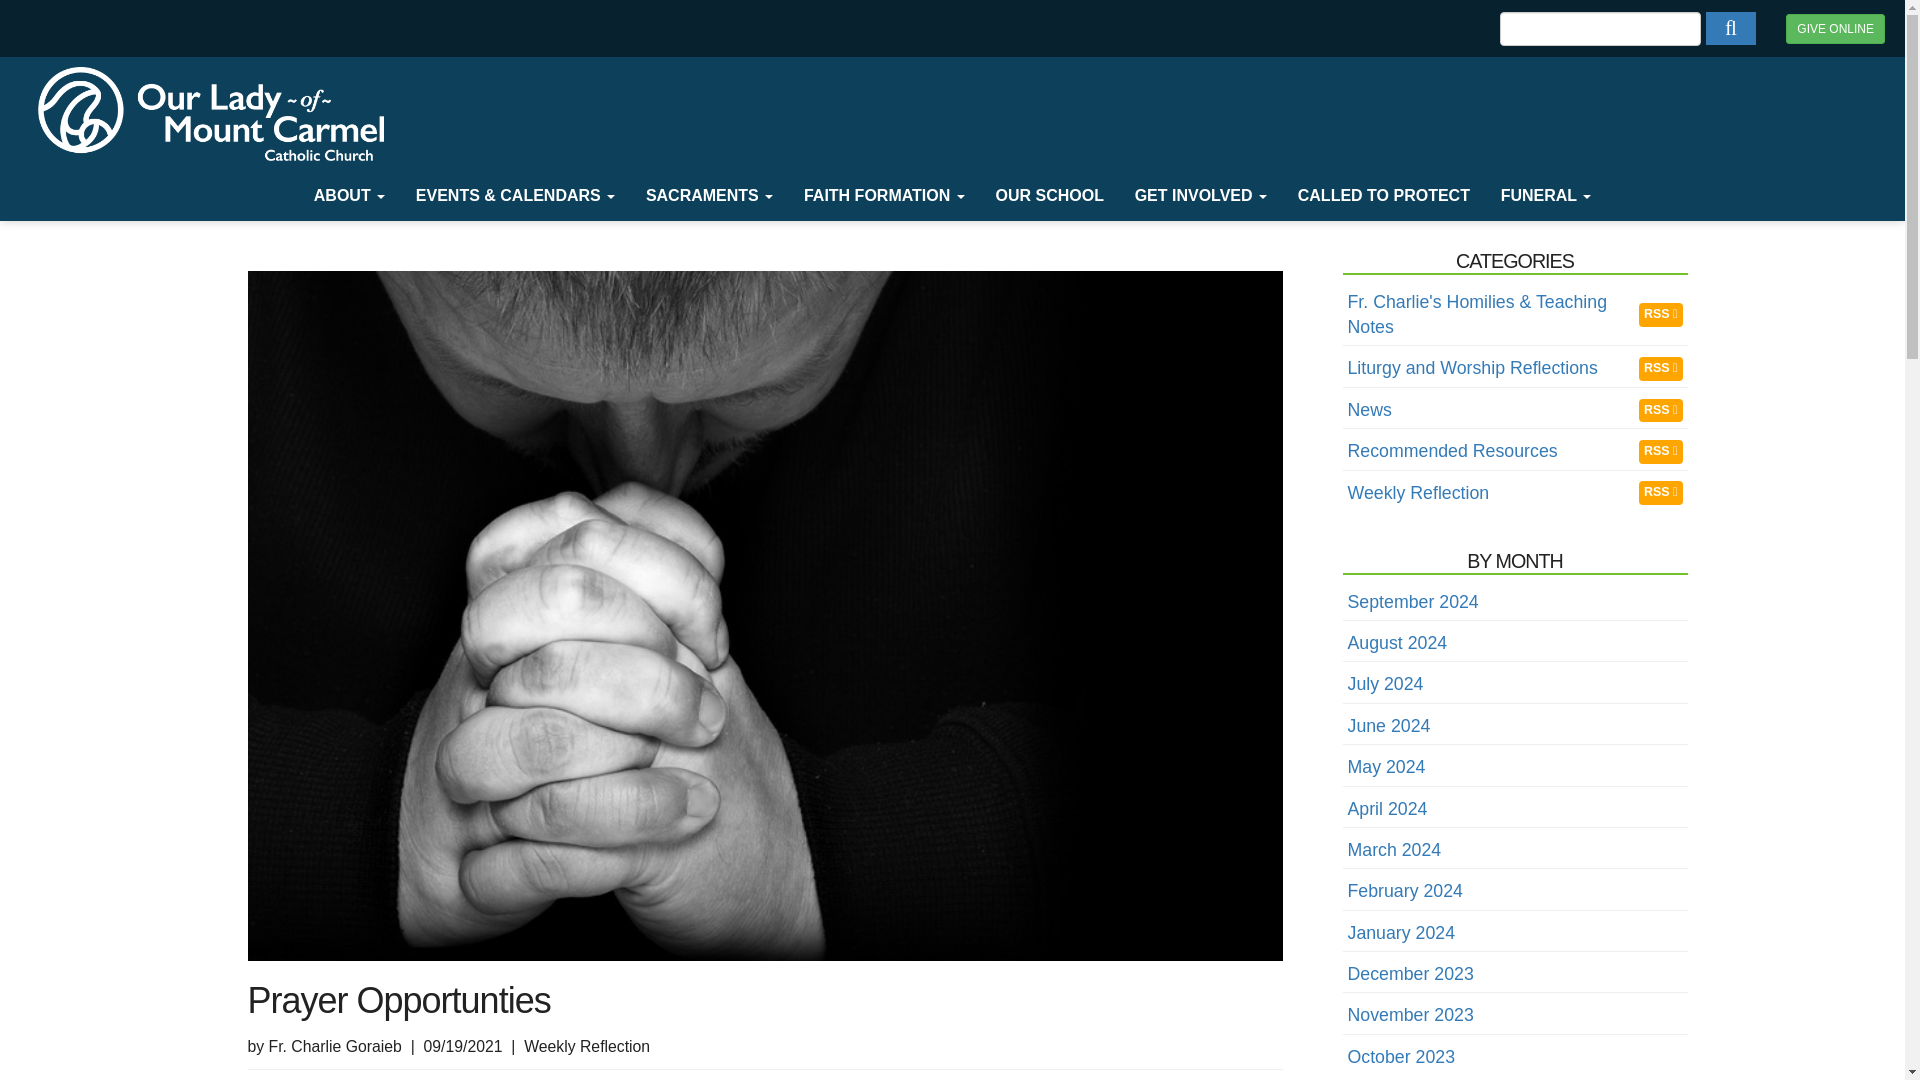 The height and width of the screenshot is (1080, 1920). Describe the element at coordinates (710, 196) in the screenshot. I see `SACRAMENTS` at that location.